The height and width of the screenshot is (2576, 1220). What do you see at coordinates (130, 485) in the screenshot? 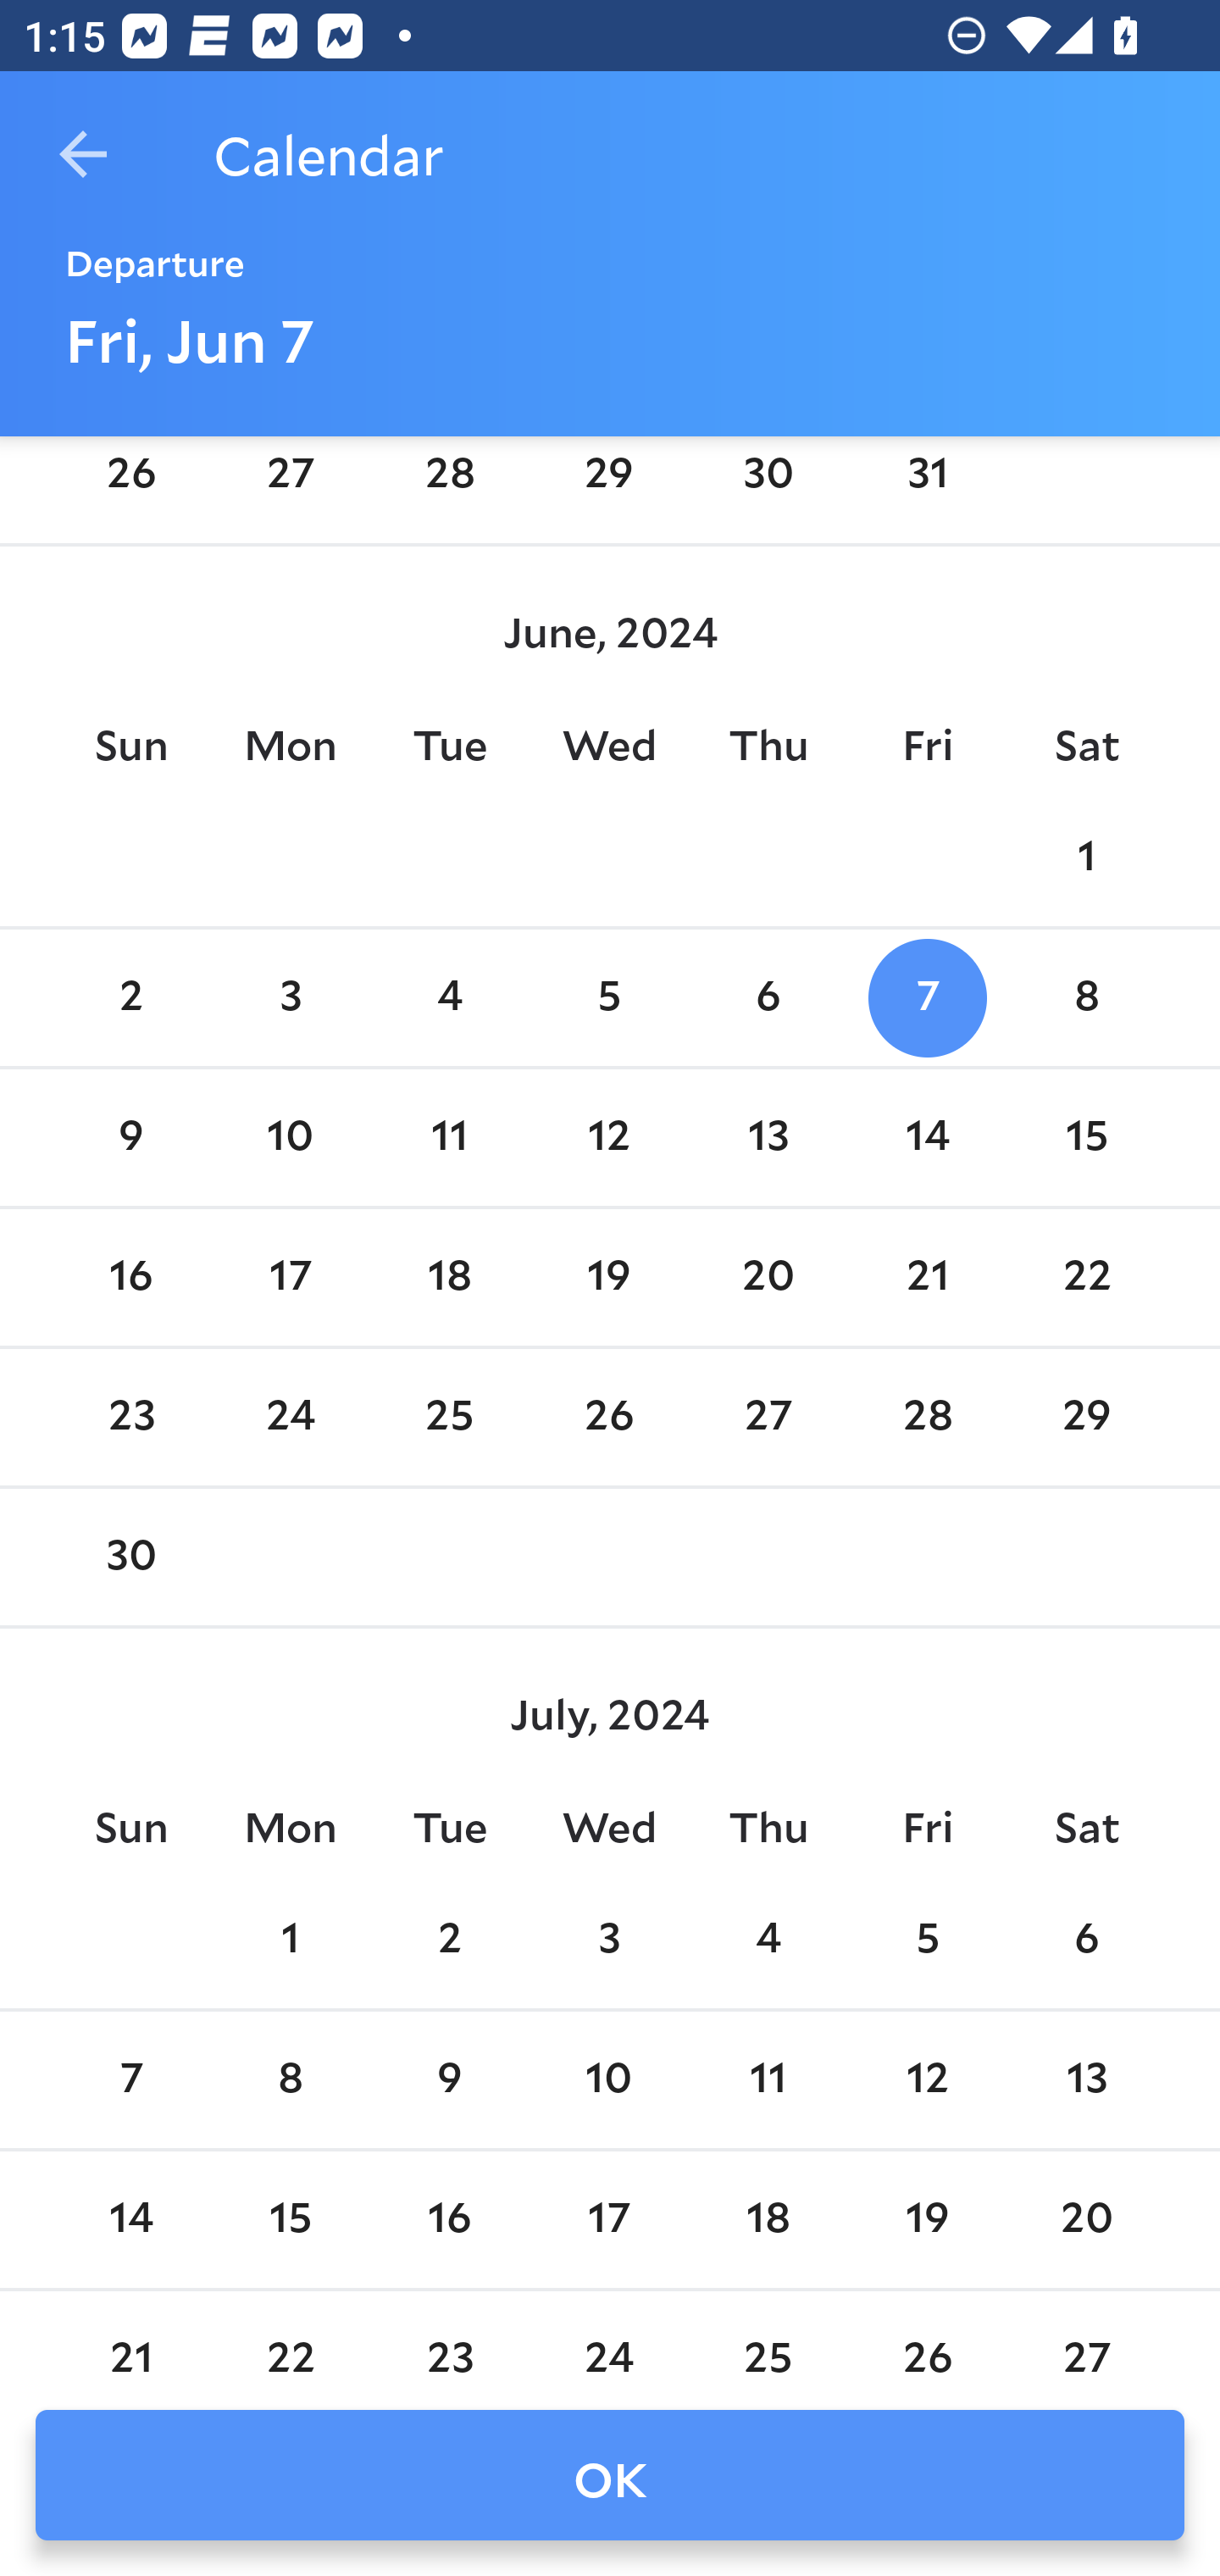
I see `26` at bounding box center [130, 485].